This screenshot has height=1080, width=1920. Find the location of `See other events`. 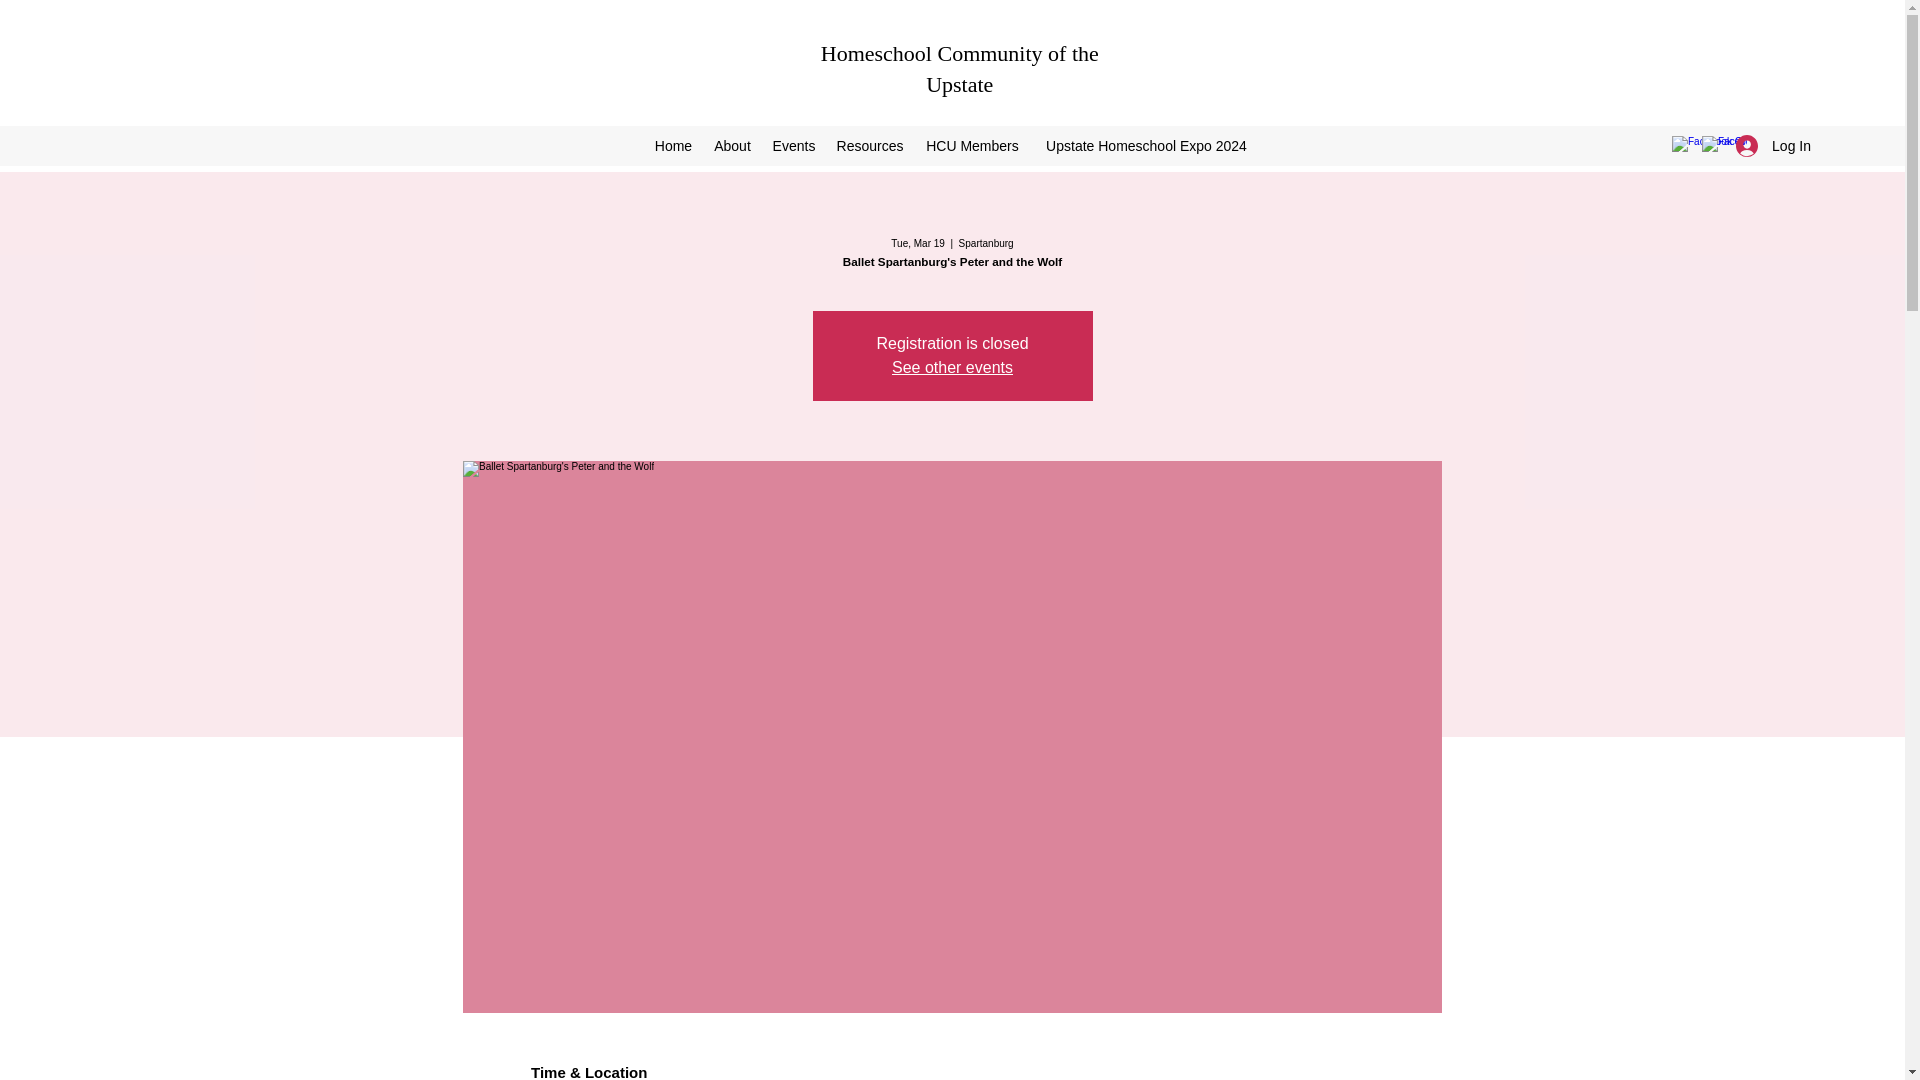

See other events is located at coordinates (952, 366).